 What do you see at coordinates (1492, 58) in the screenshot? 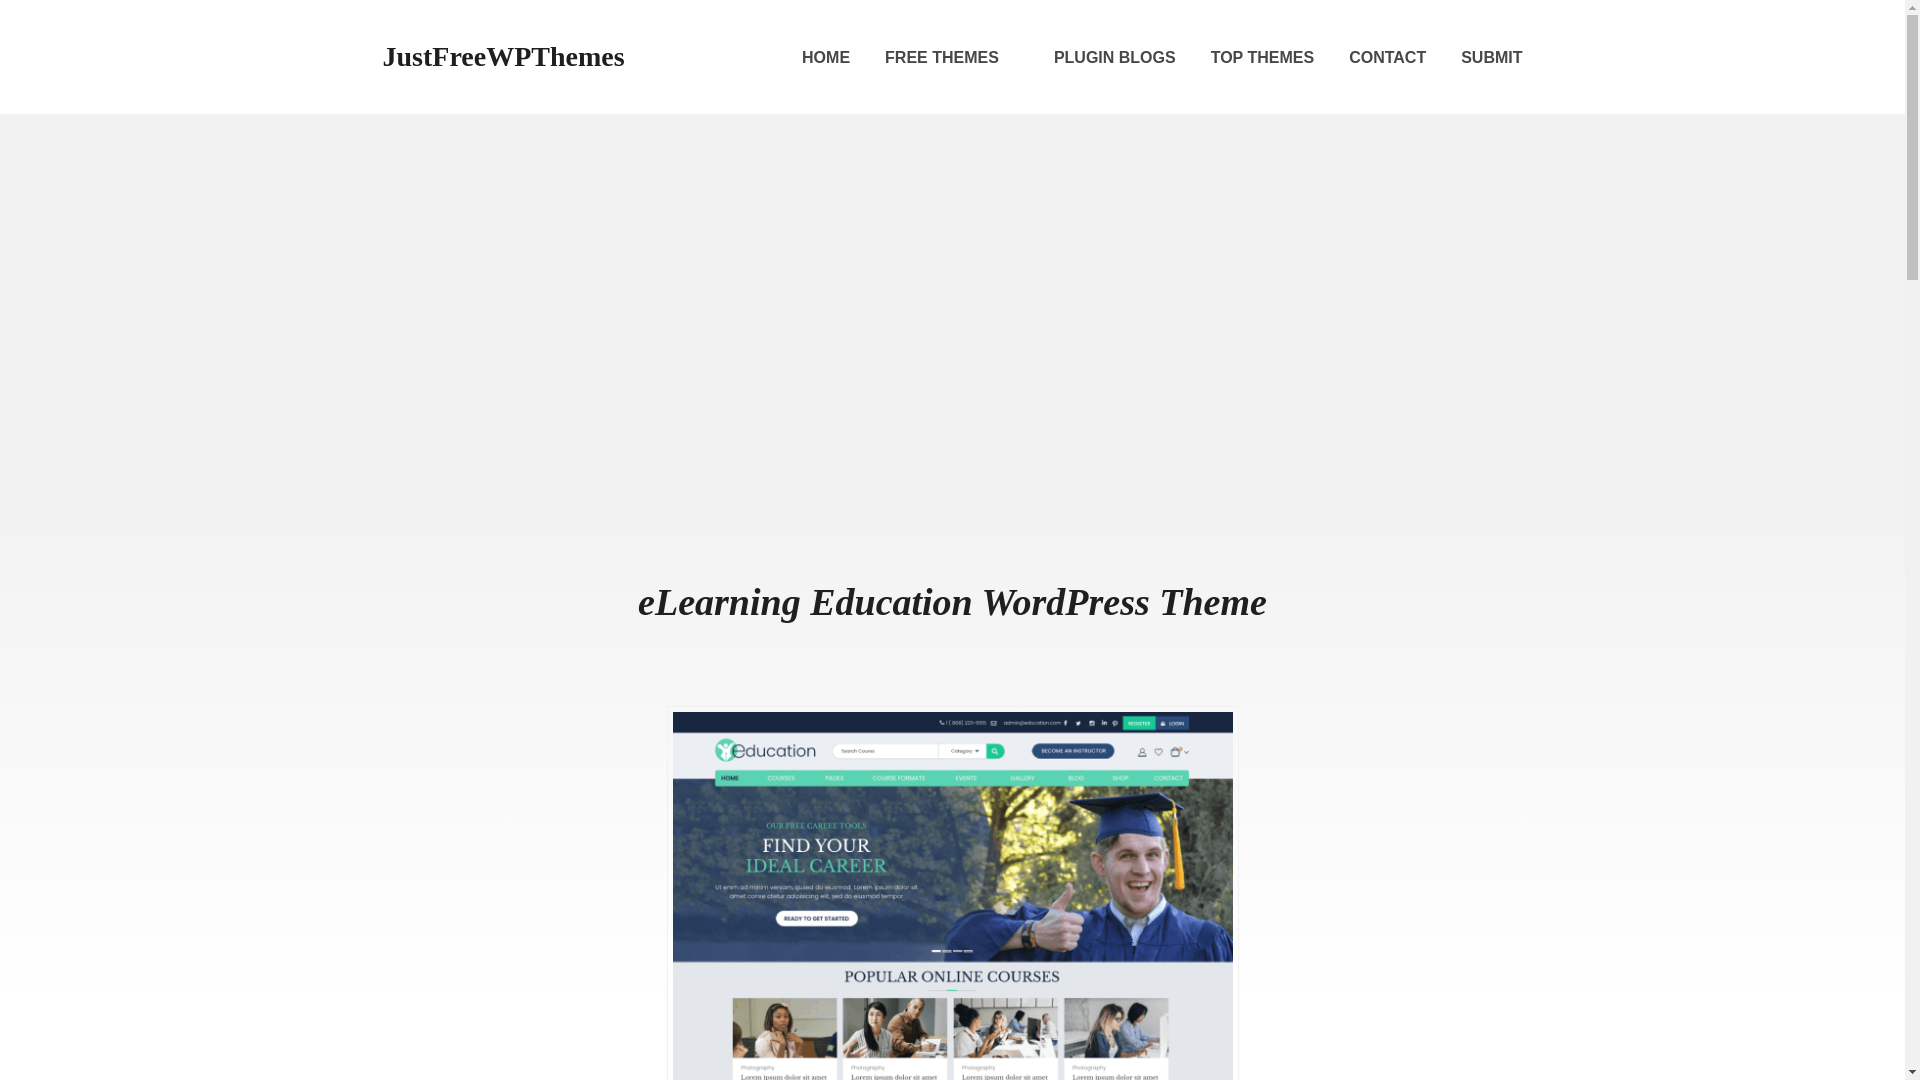
I see `SUBMIT` at bounding box center [1492, 58].